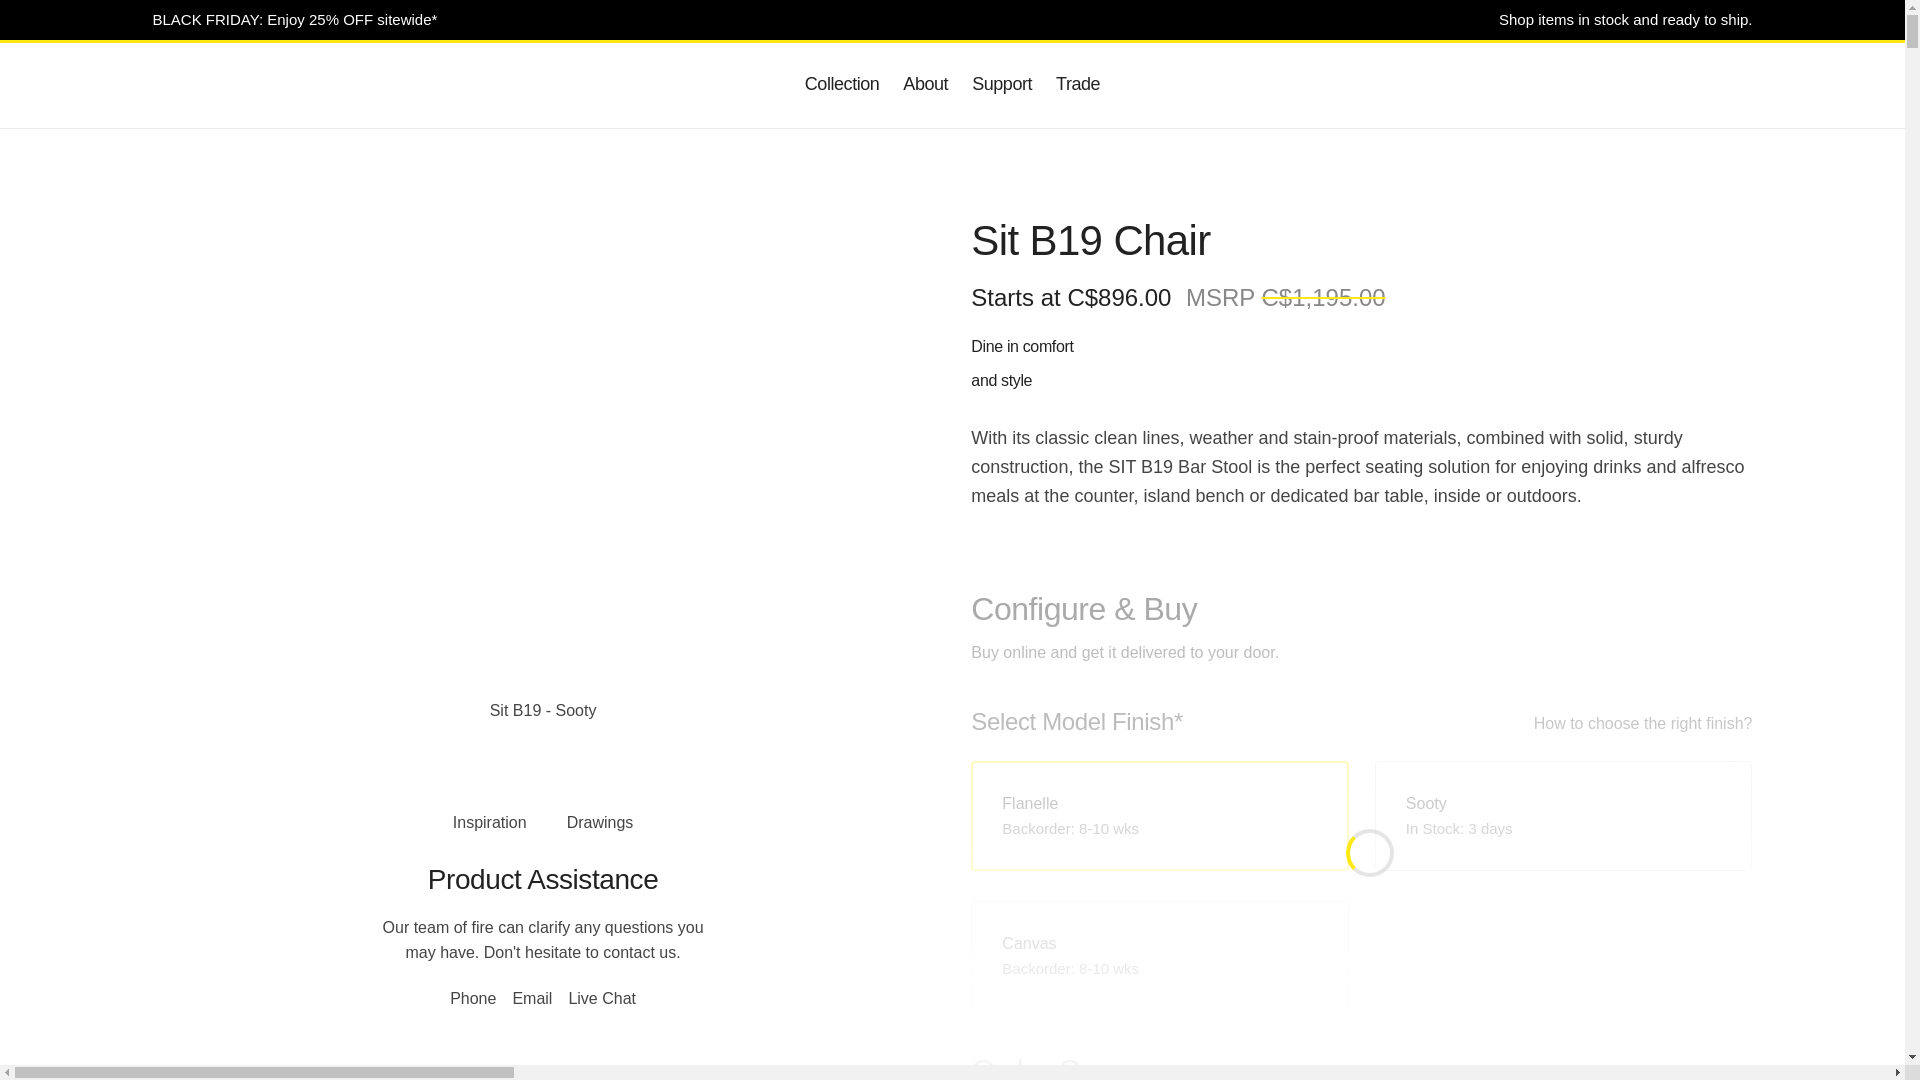  I want to click on Support, so click(1002, 84).